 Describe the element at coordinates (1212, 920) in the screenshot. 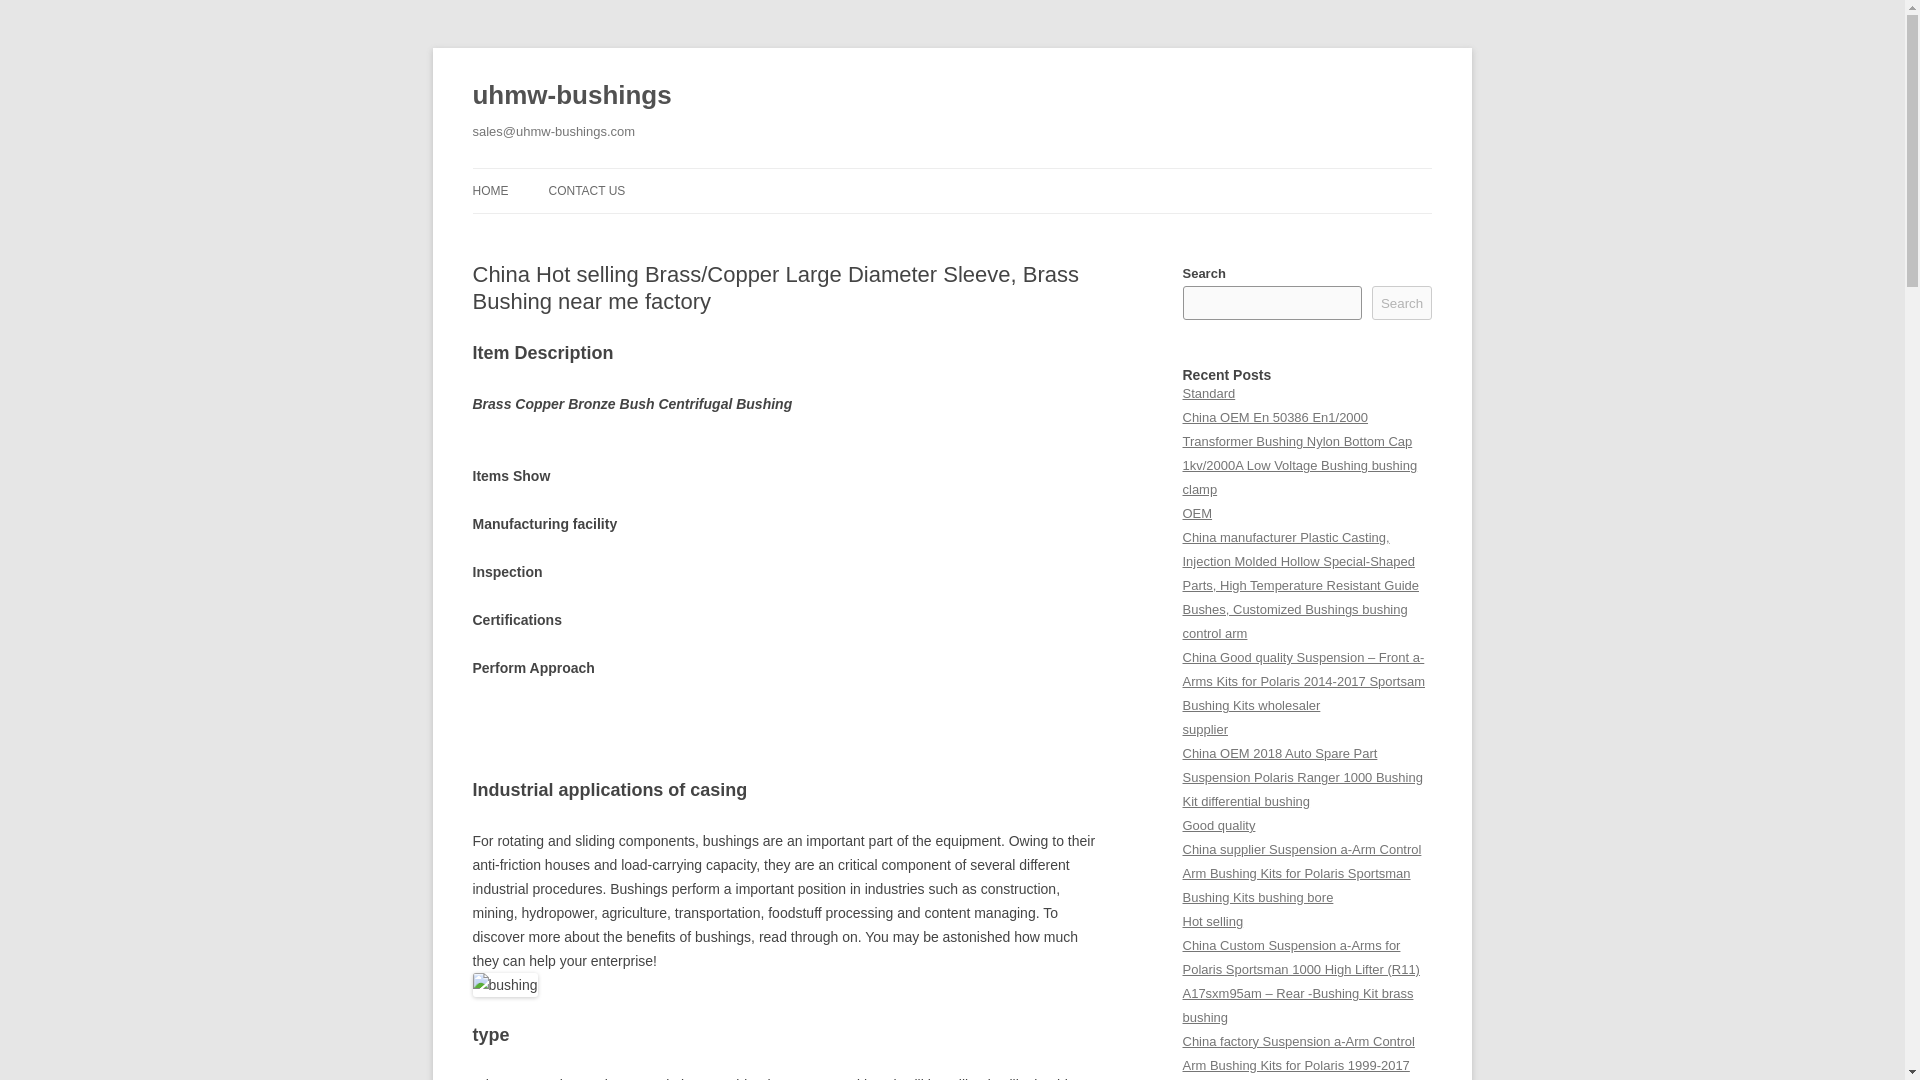

I see `Hot selling` at that location.